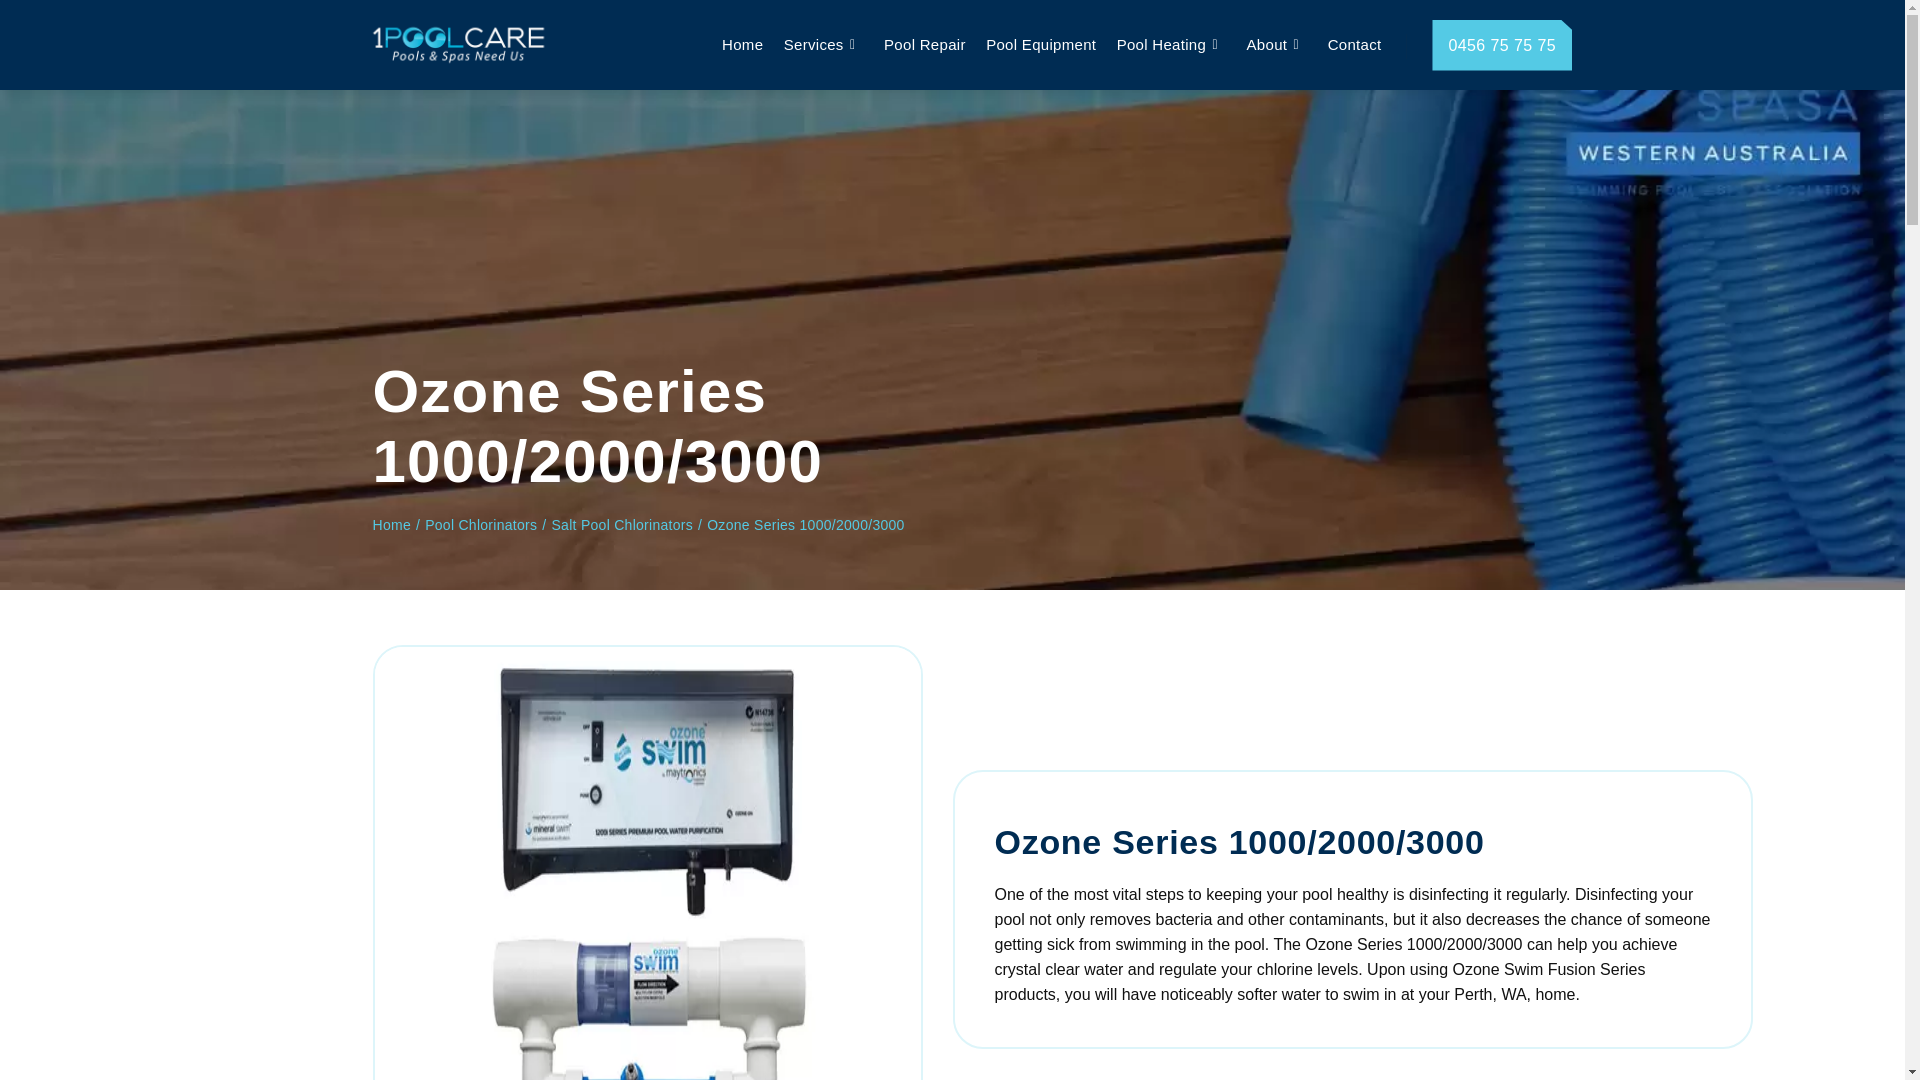 This screenshot has height=1080, width=1920. I want to click on Pool Equipment, so click(1040, 44).